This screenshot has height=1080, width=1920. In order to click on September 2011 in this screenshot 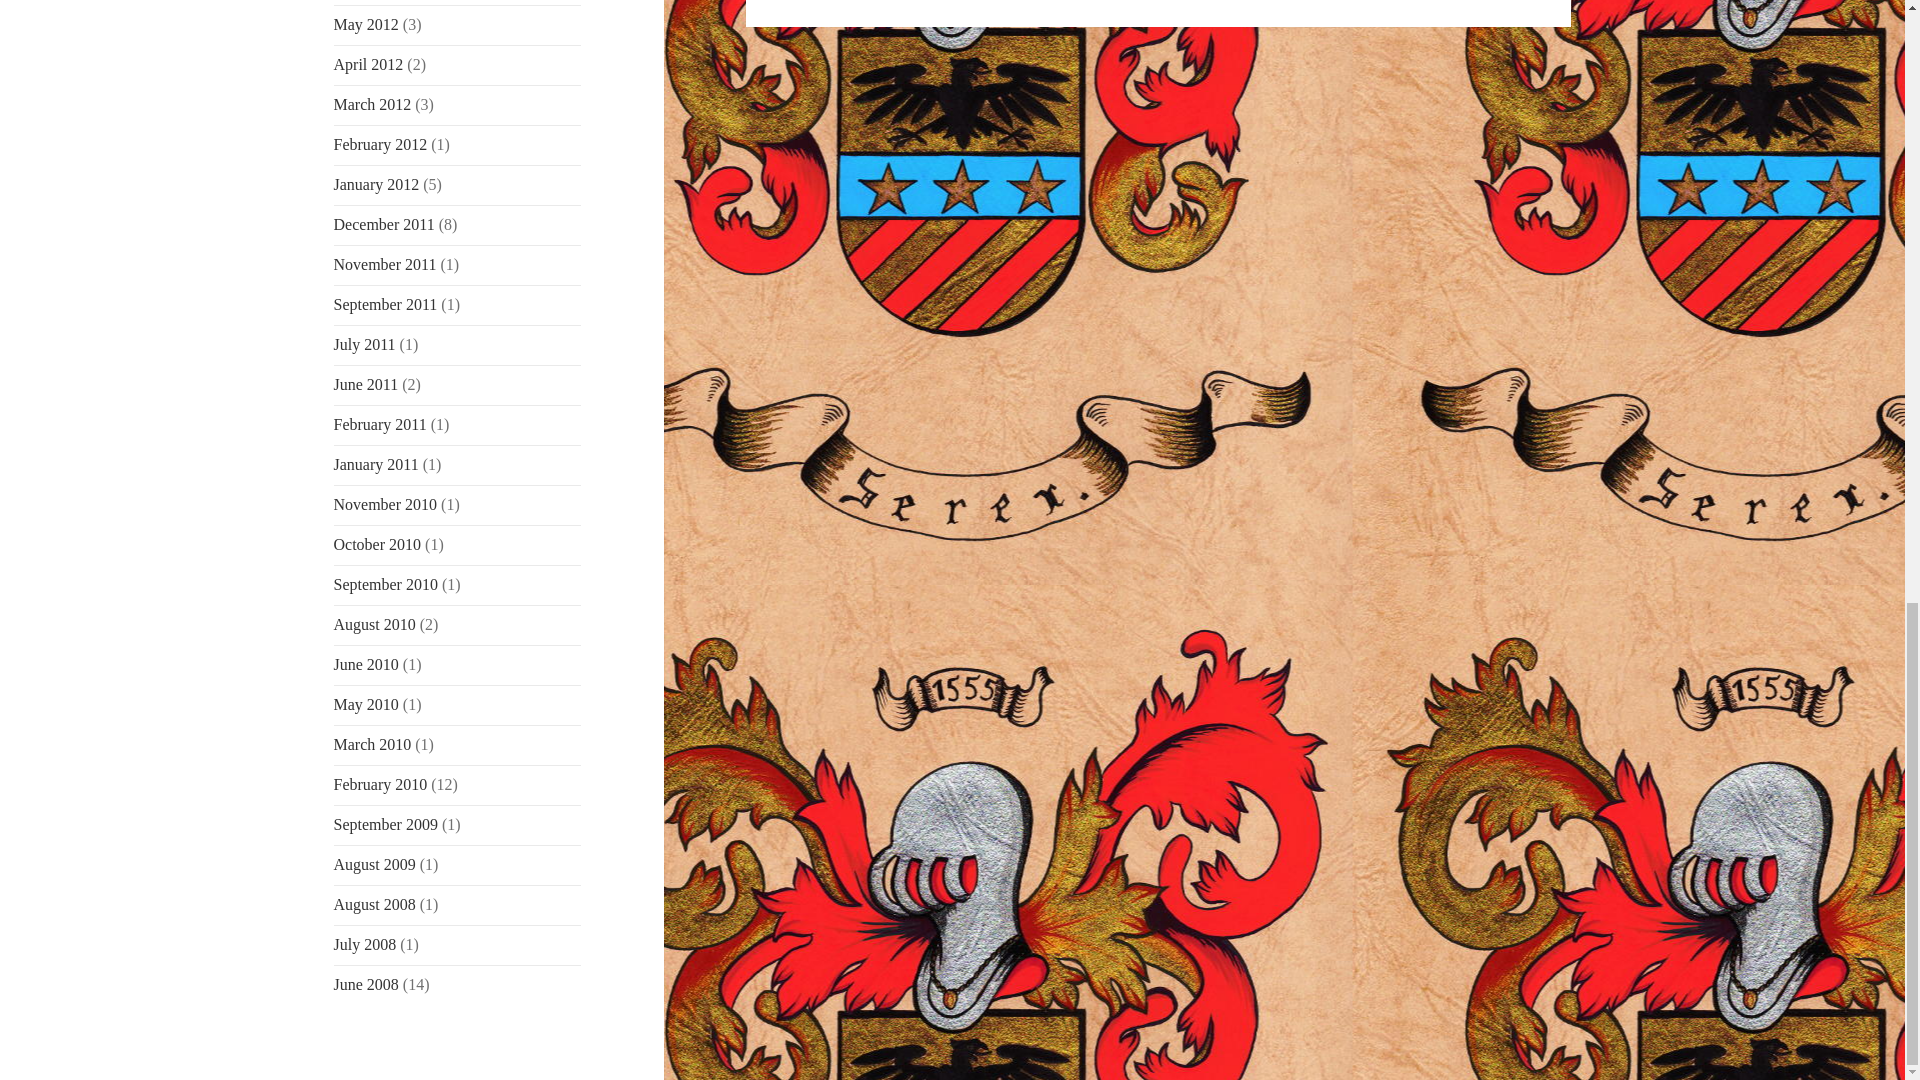, I will do `click(386, 304)`.